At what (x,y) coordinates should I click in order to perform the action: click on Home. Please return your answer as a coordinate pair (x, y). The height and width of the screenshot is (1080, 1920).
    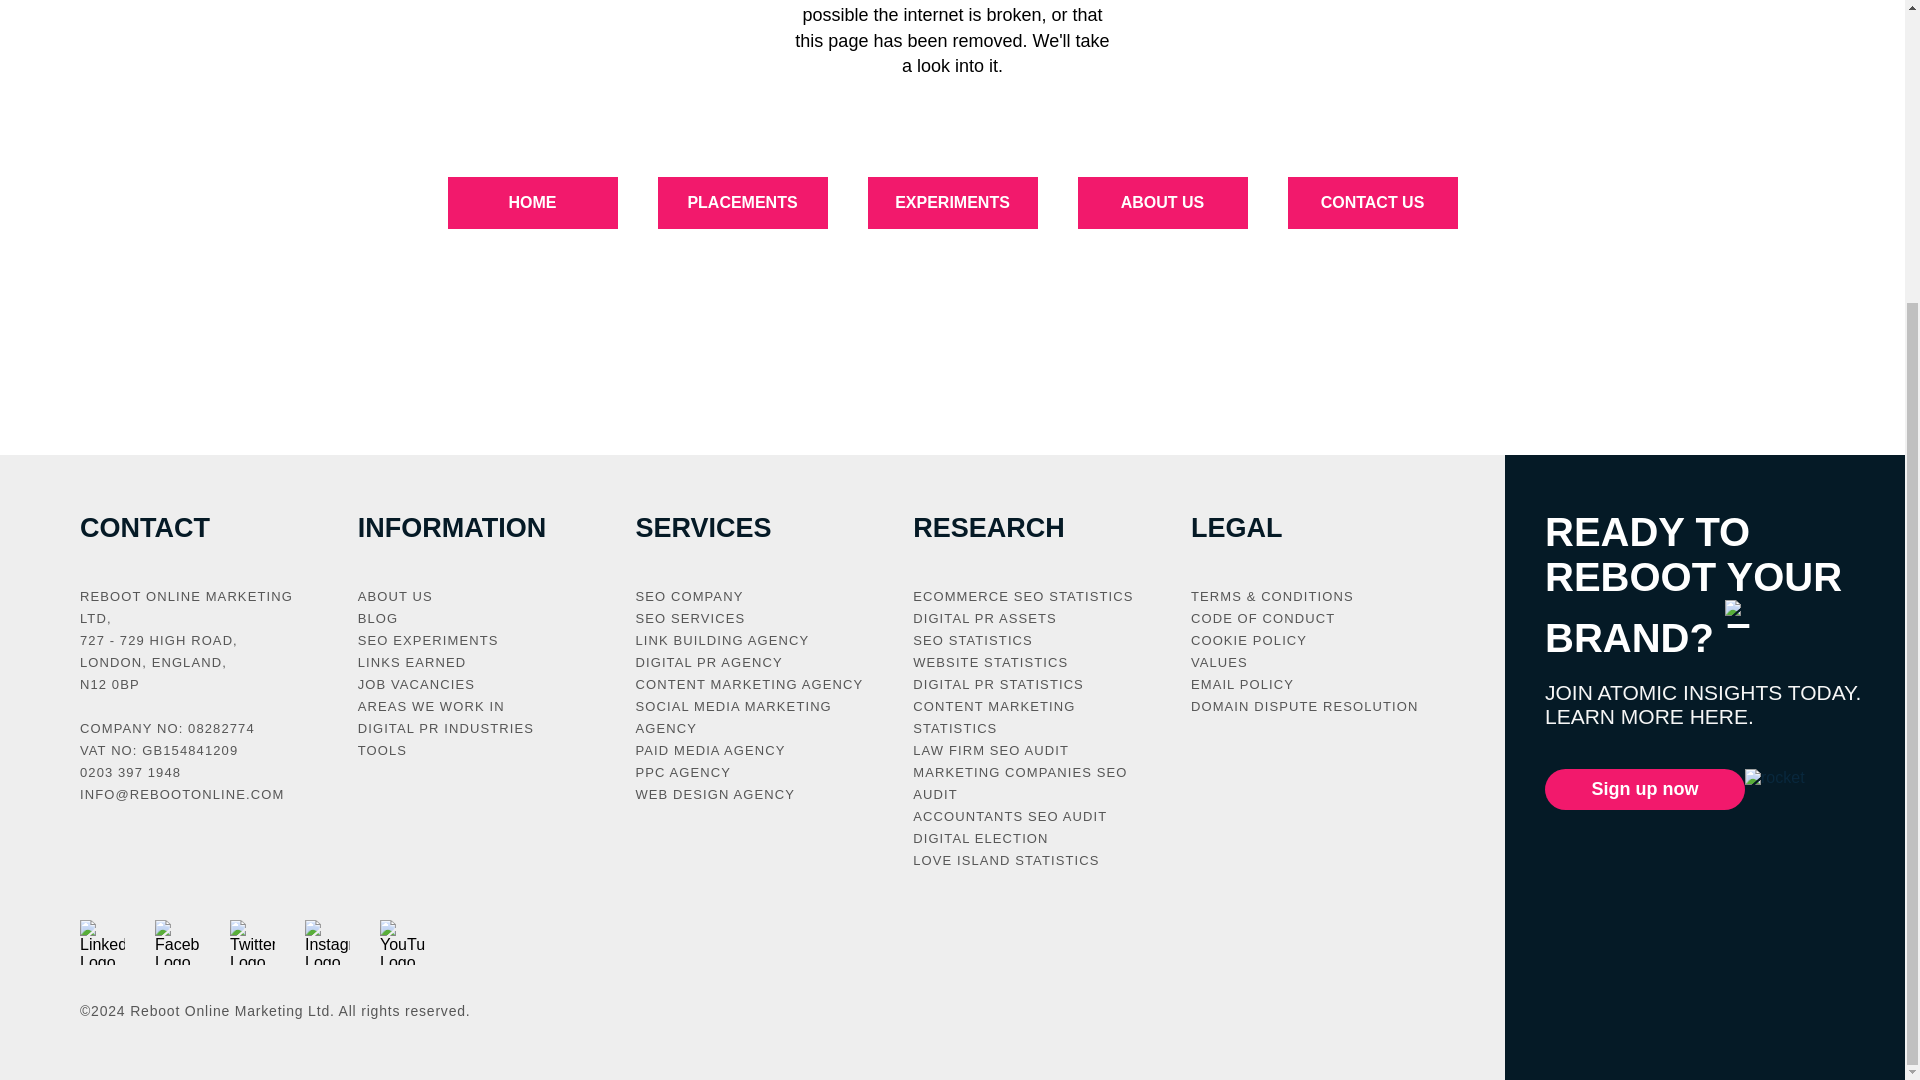
    Looking at the image, I should click on (532, 202).